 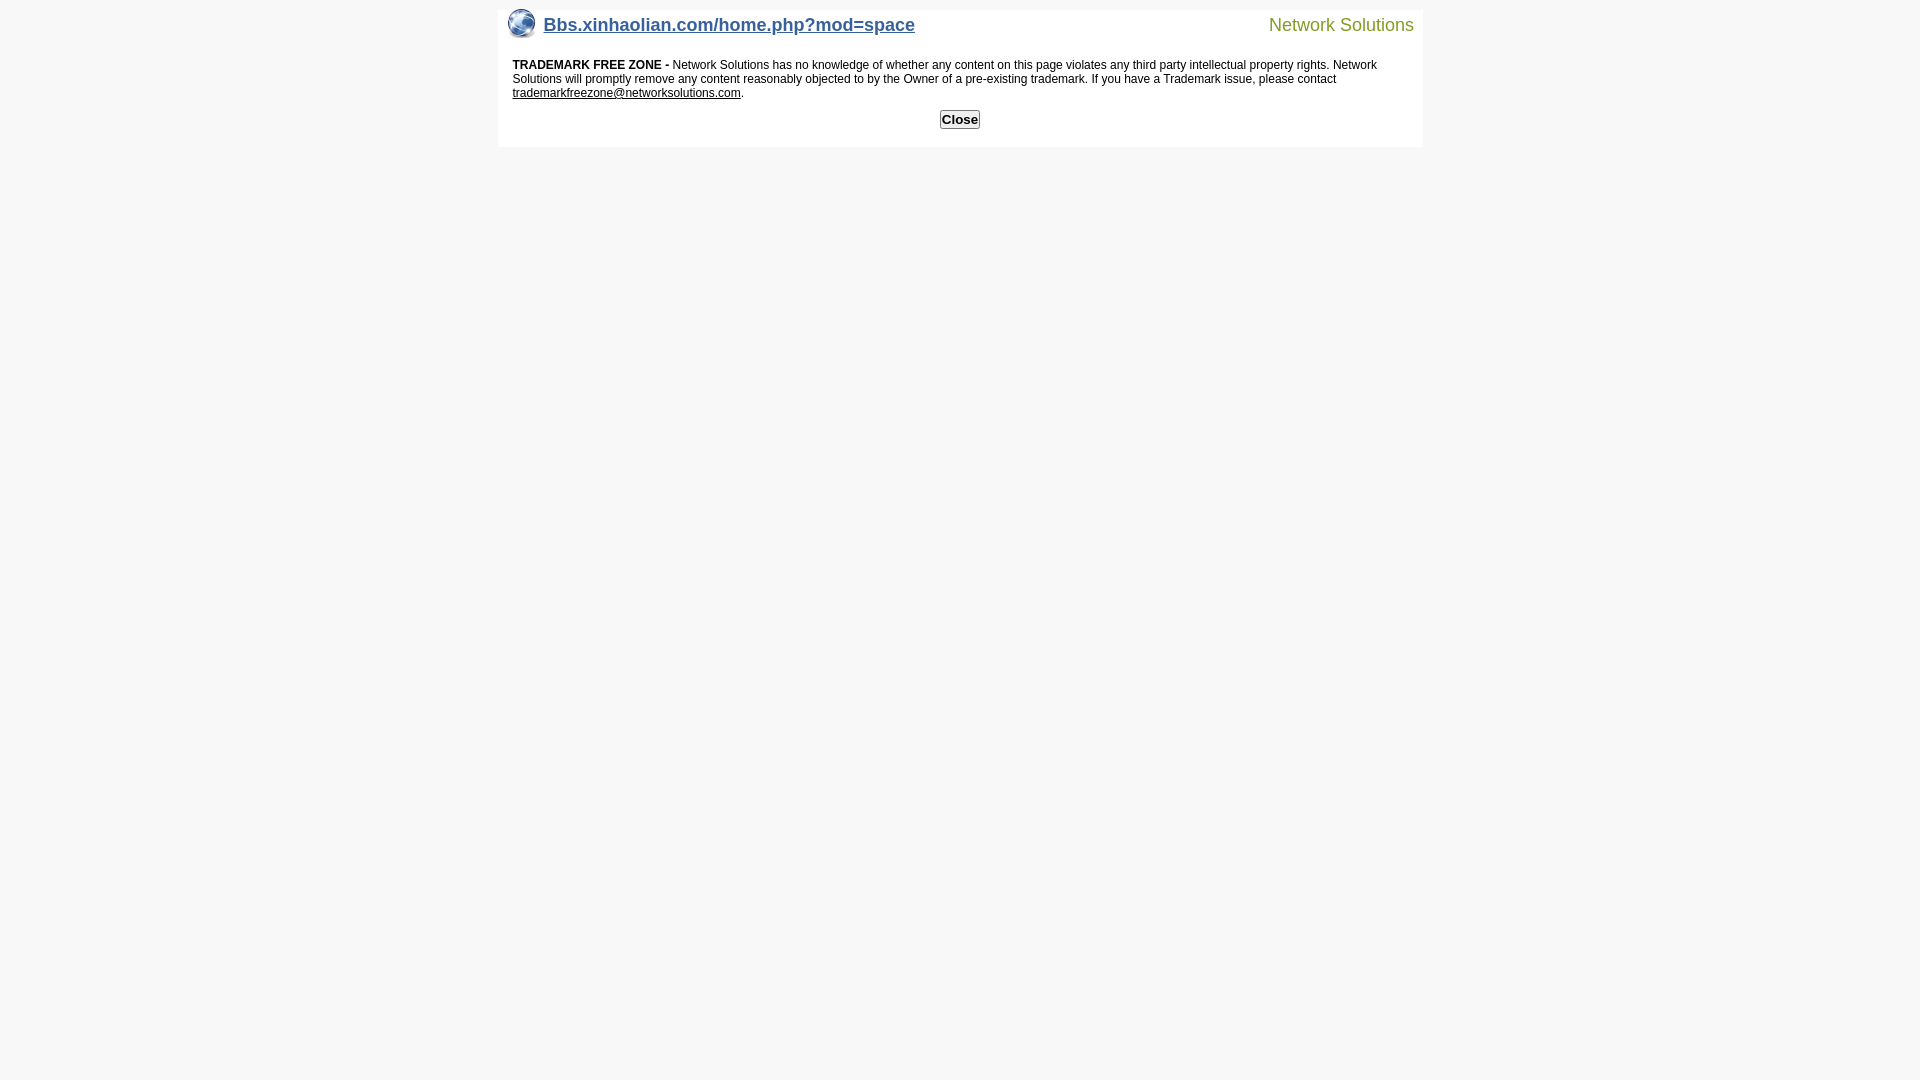 I want to click on trademarkfreezone@networksolutions.com, so click(x=626, y=93).